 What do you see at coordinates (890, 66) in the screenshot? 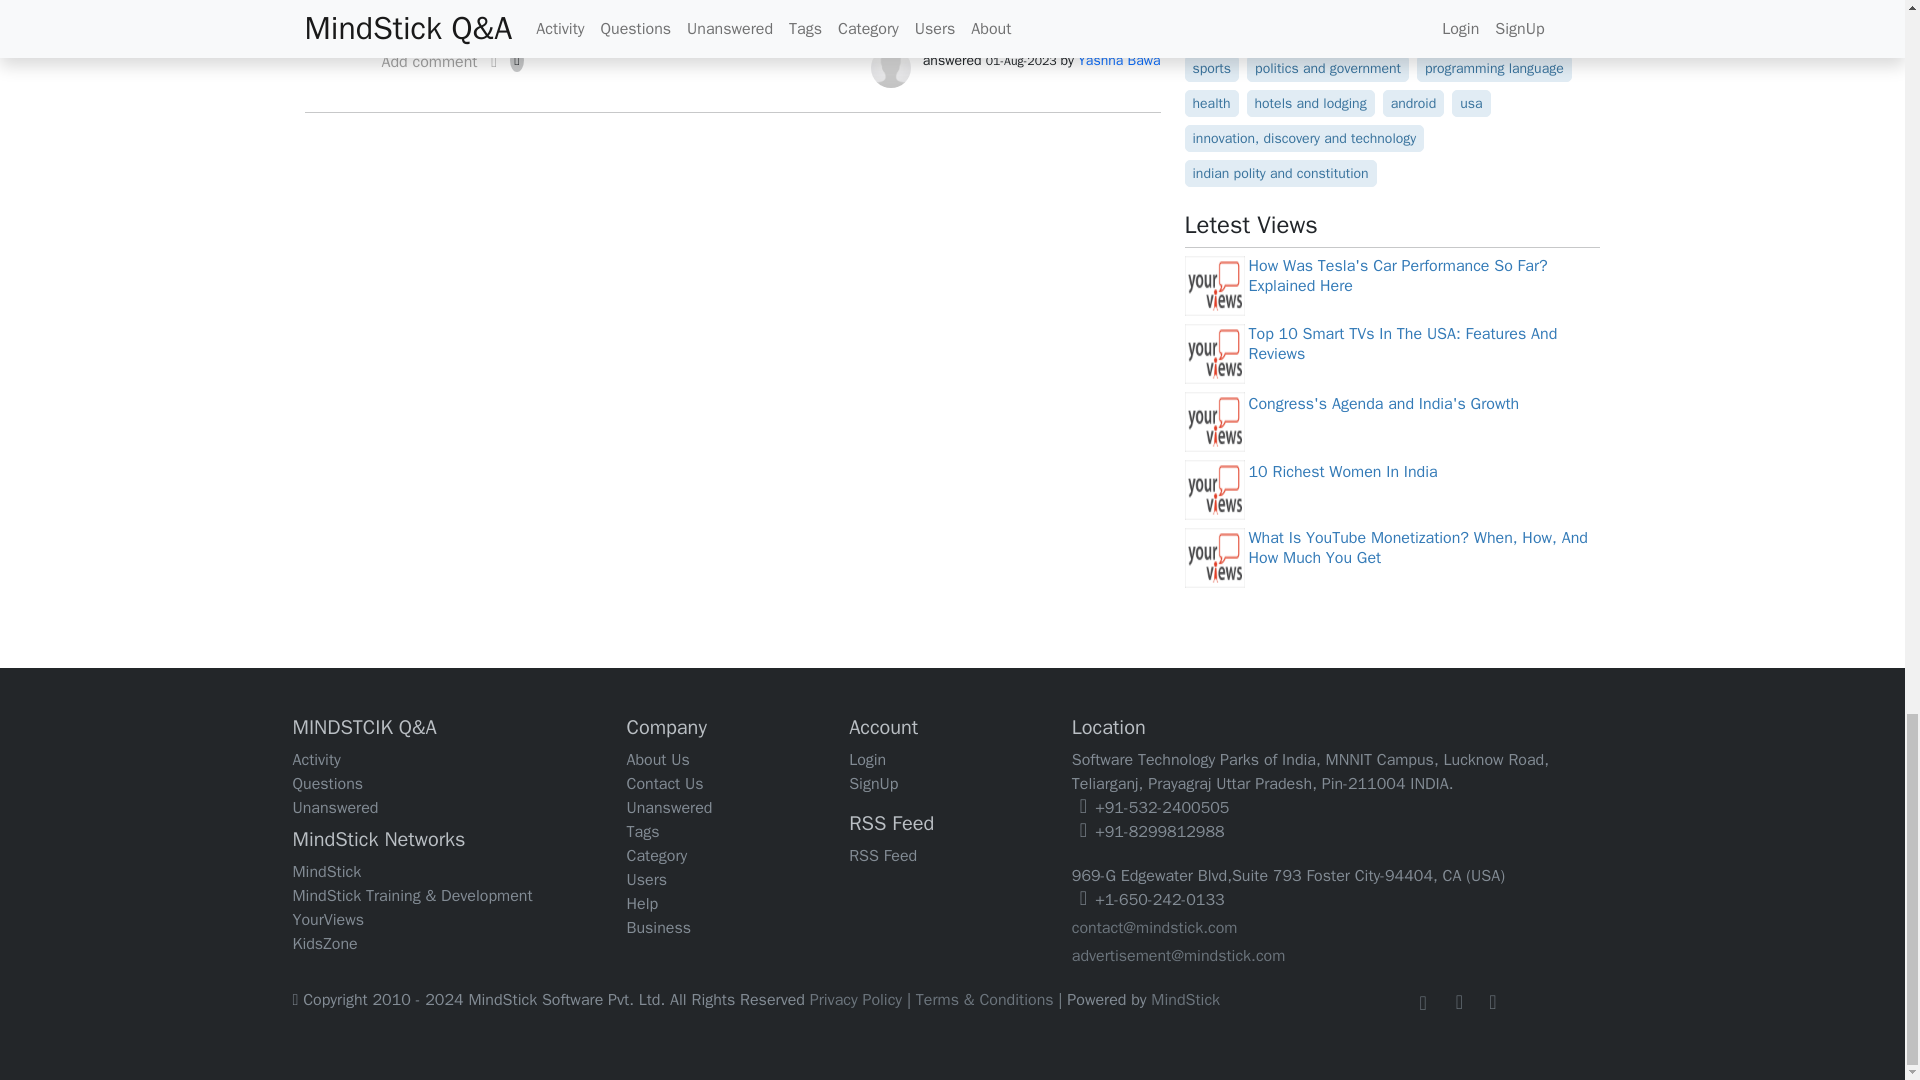
I see `Yashna Bawa` at bounding box center [890, 66].